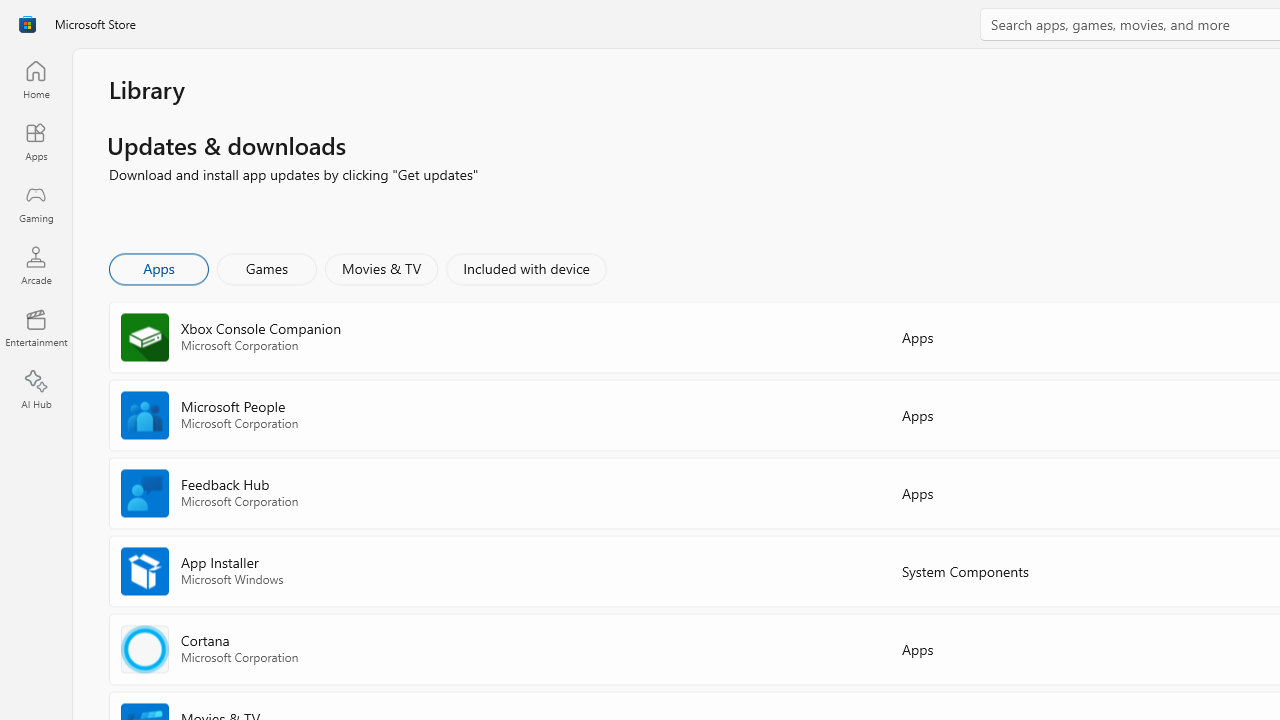  I want to click on Movies & TV, so click(381, 268).